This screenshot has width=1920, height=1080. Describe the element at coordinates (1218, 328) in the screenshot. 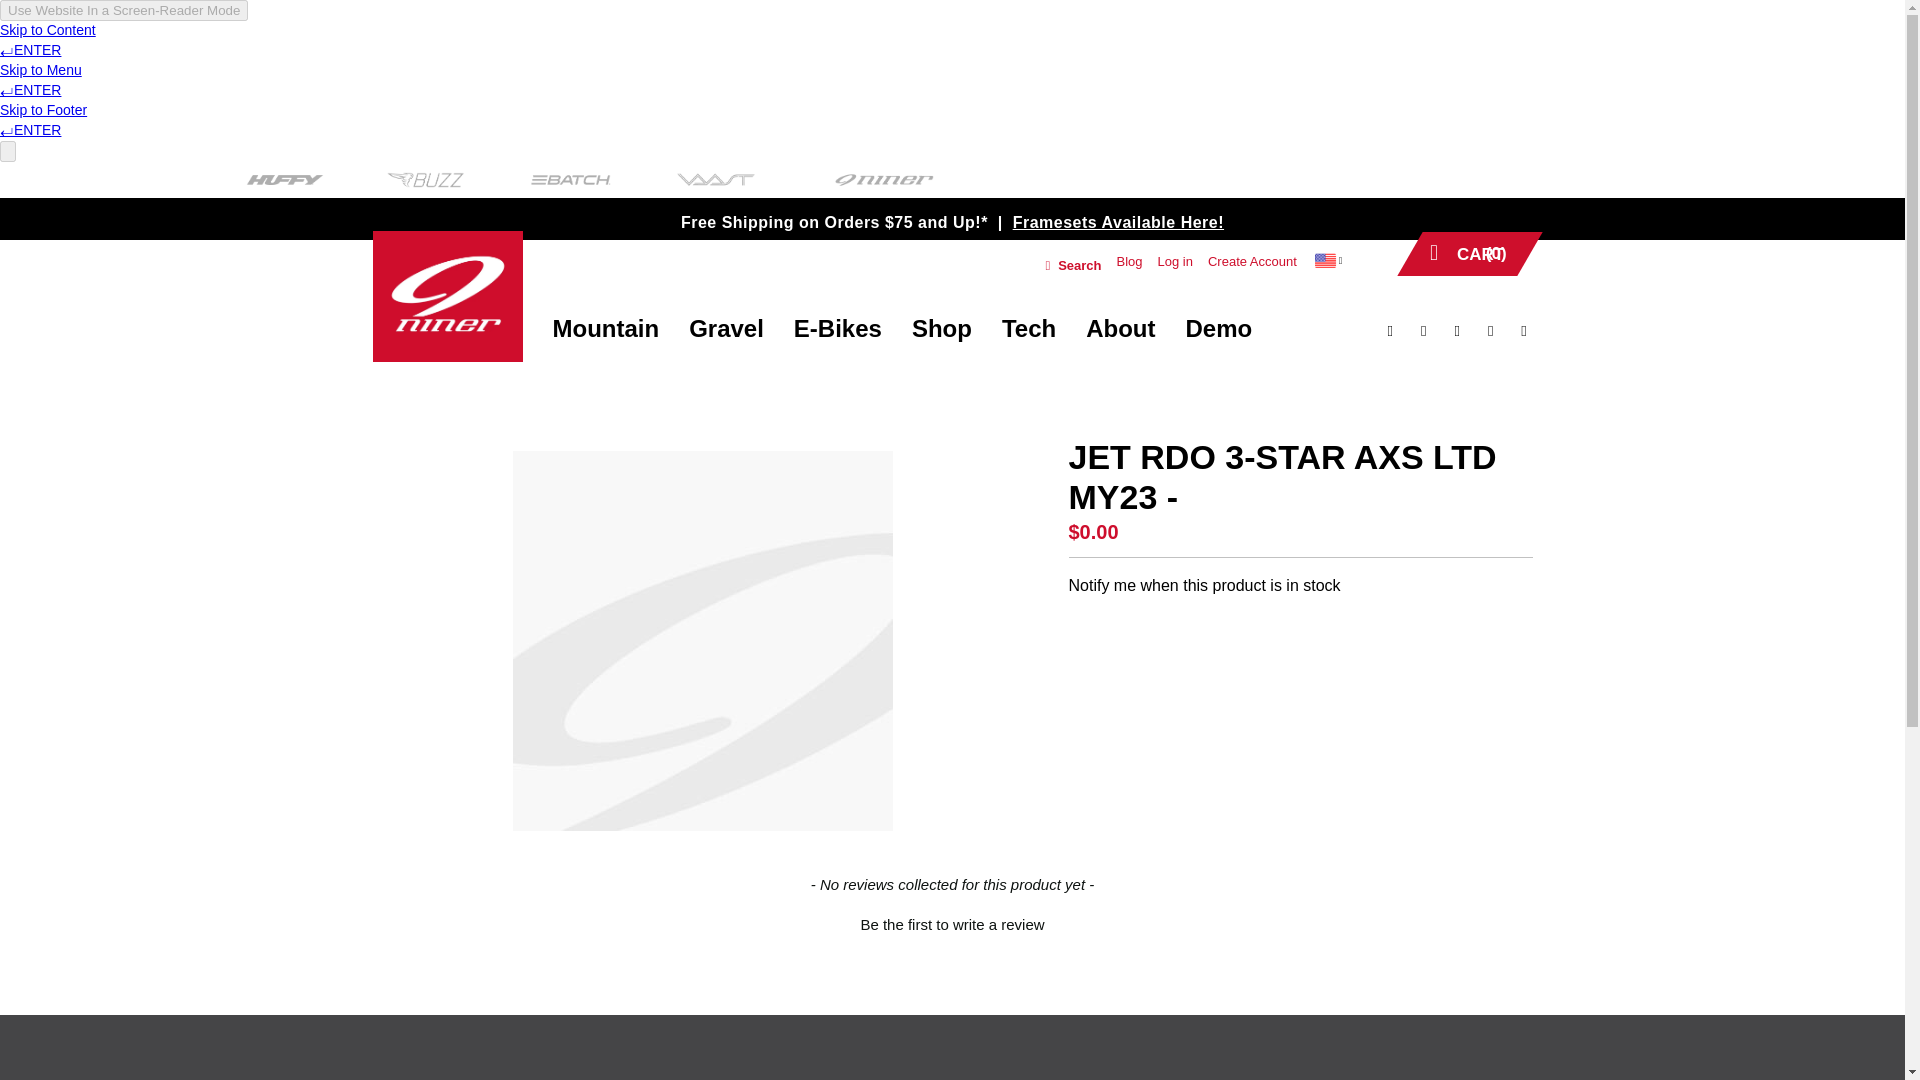

I see `Demo` at that location.